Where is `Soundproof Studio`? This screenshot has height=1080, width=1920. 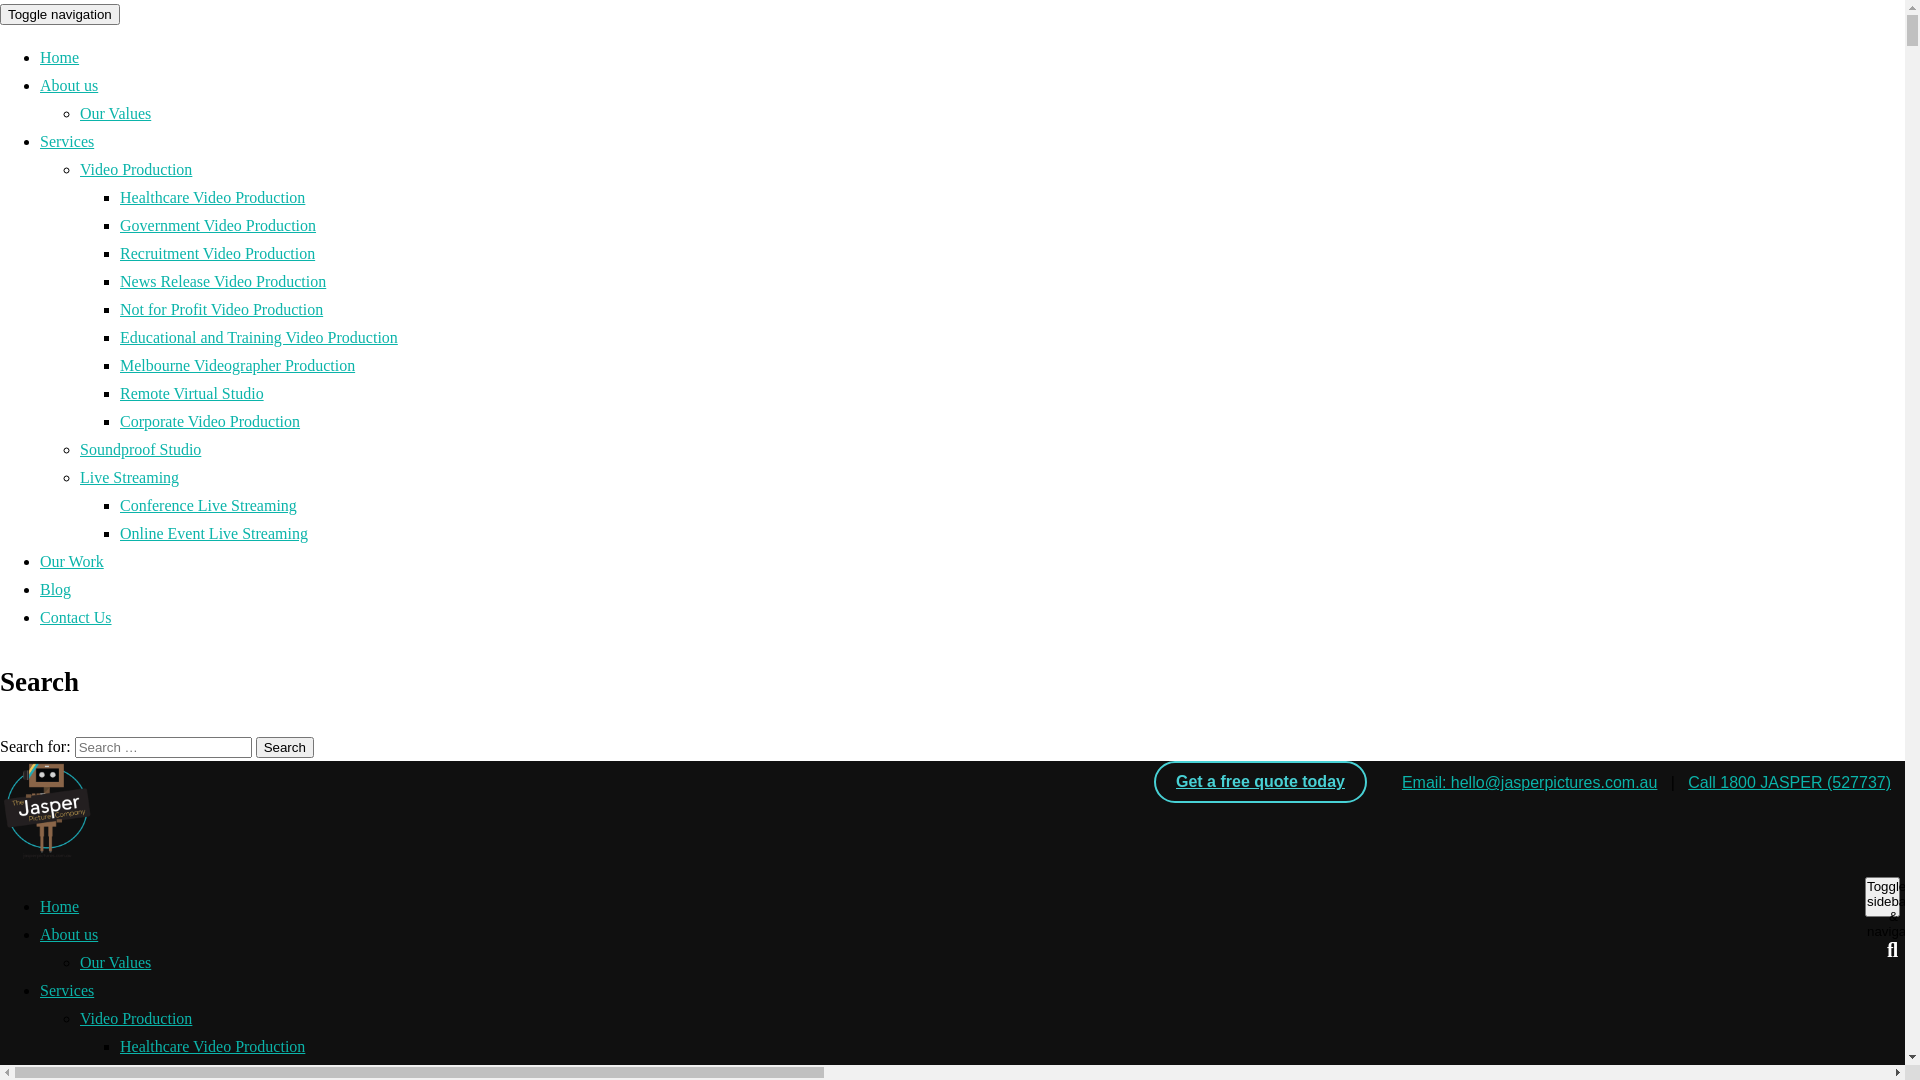 Soundproof Studio is located at coordinates (140, 450).